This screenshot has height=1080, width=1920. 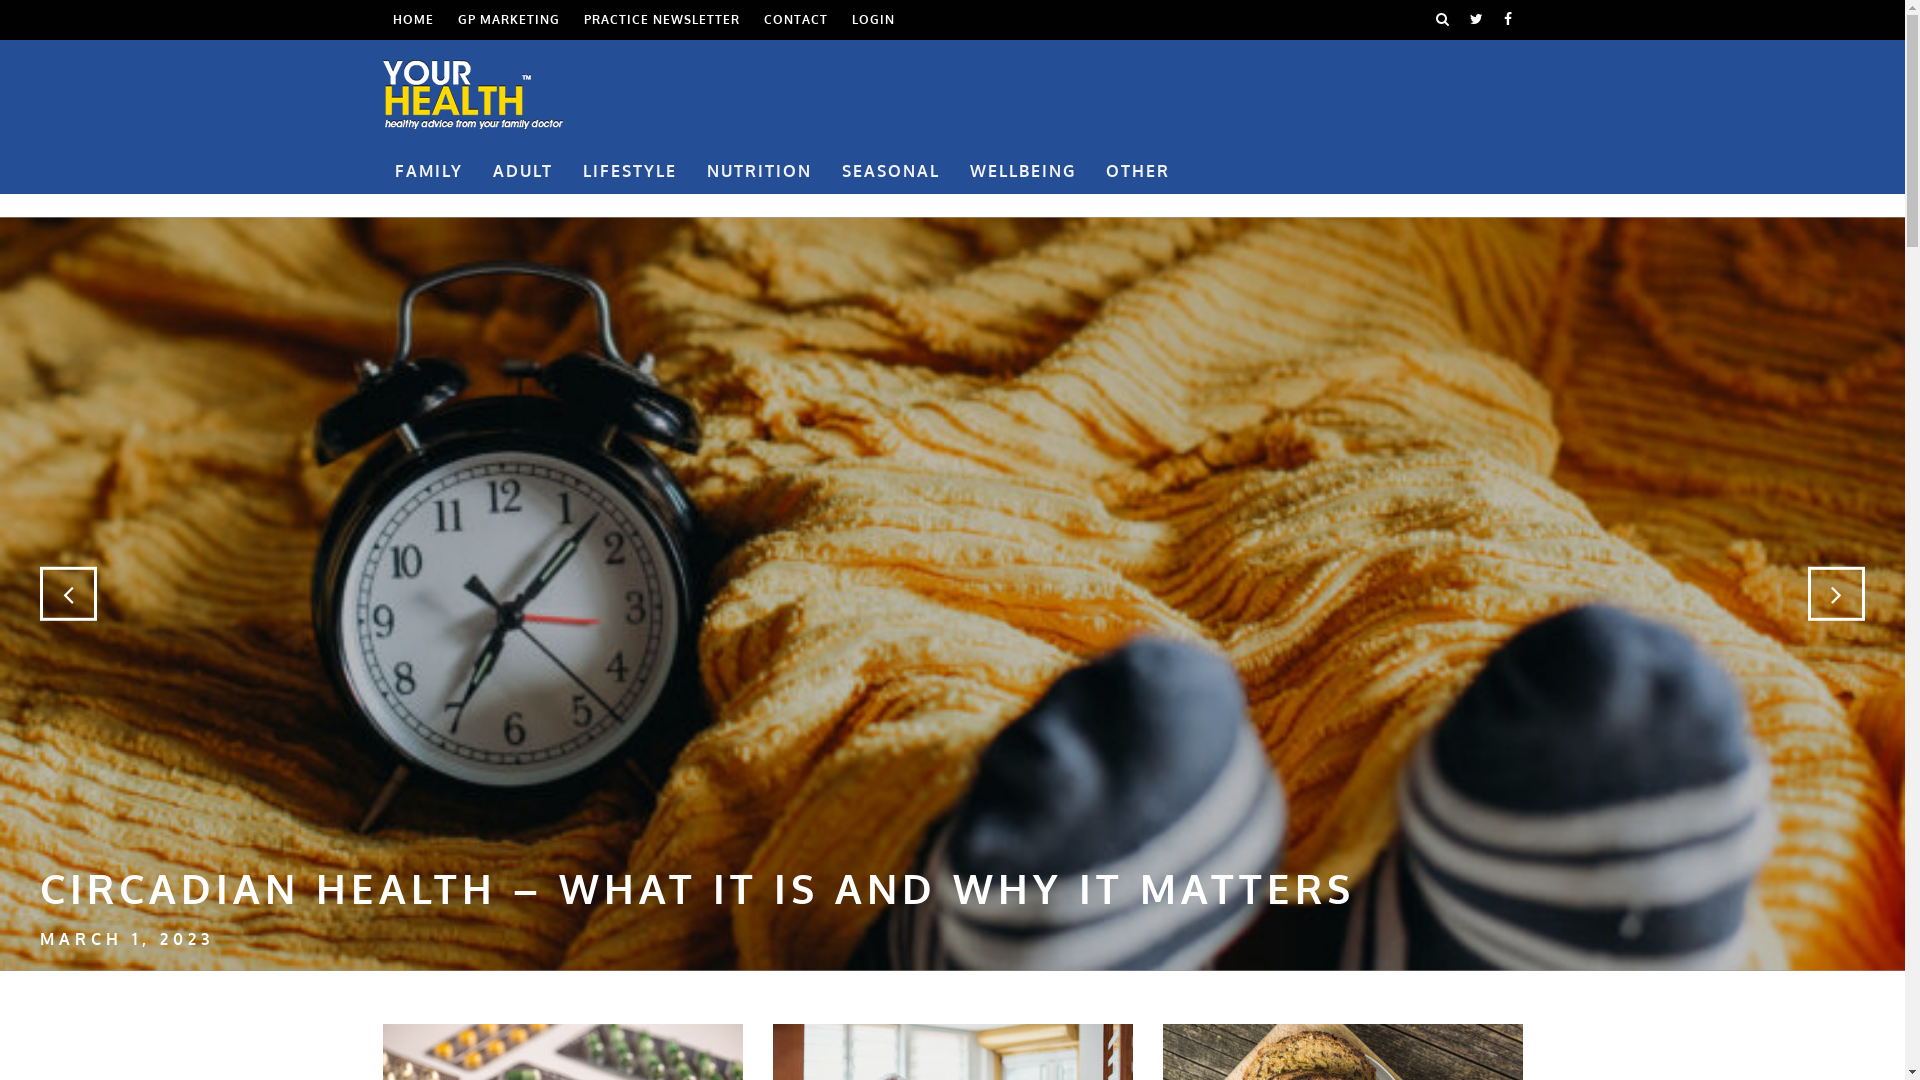 I want to click on HOME, so click(x=412, y=20).